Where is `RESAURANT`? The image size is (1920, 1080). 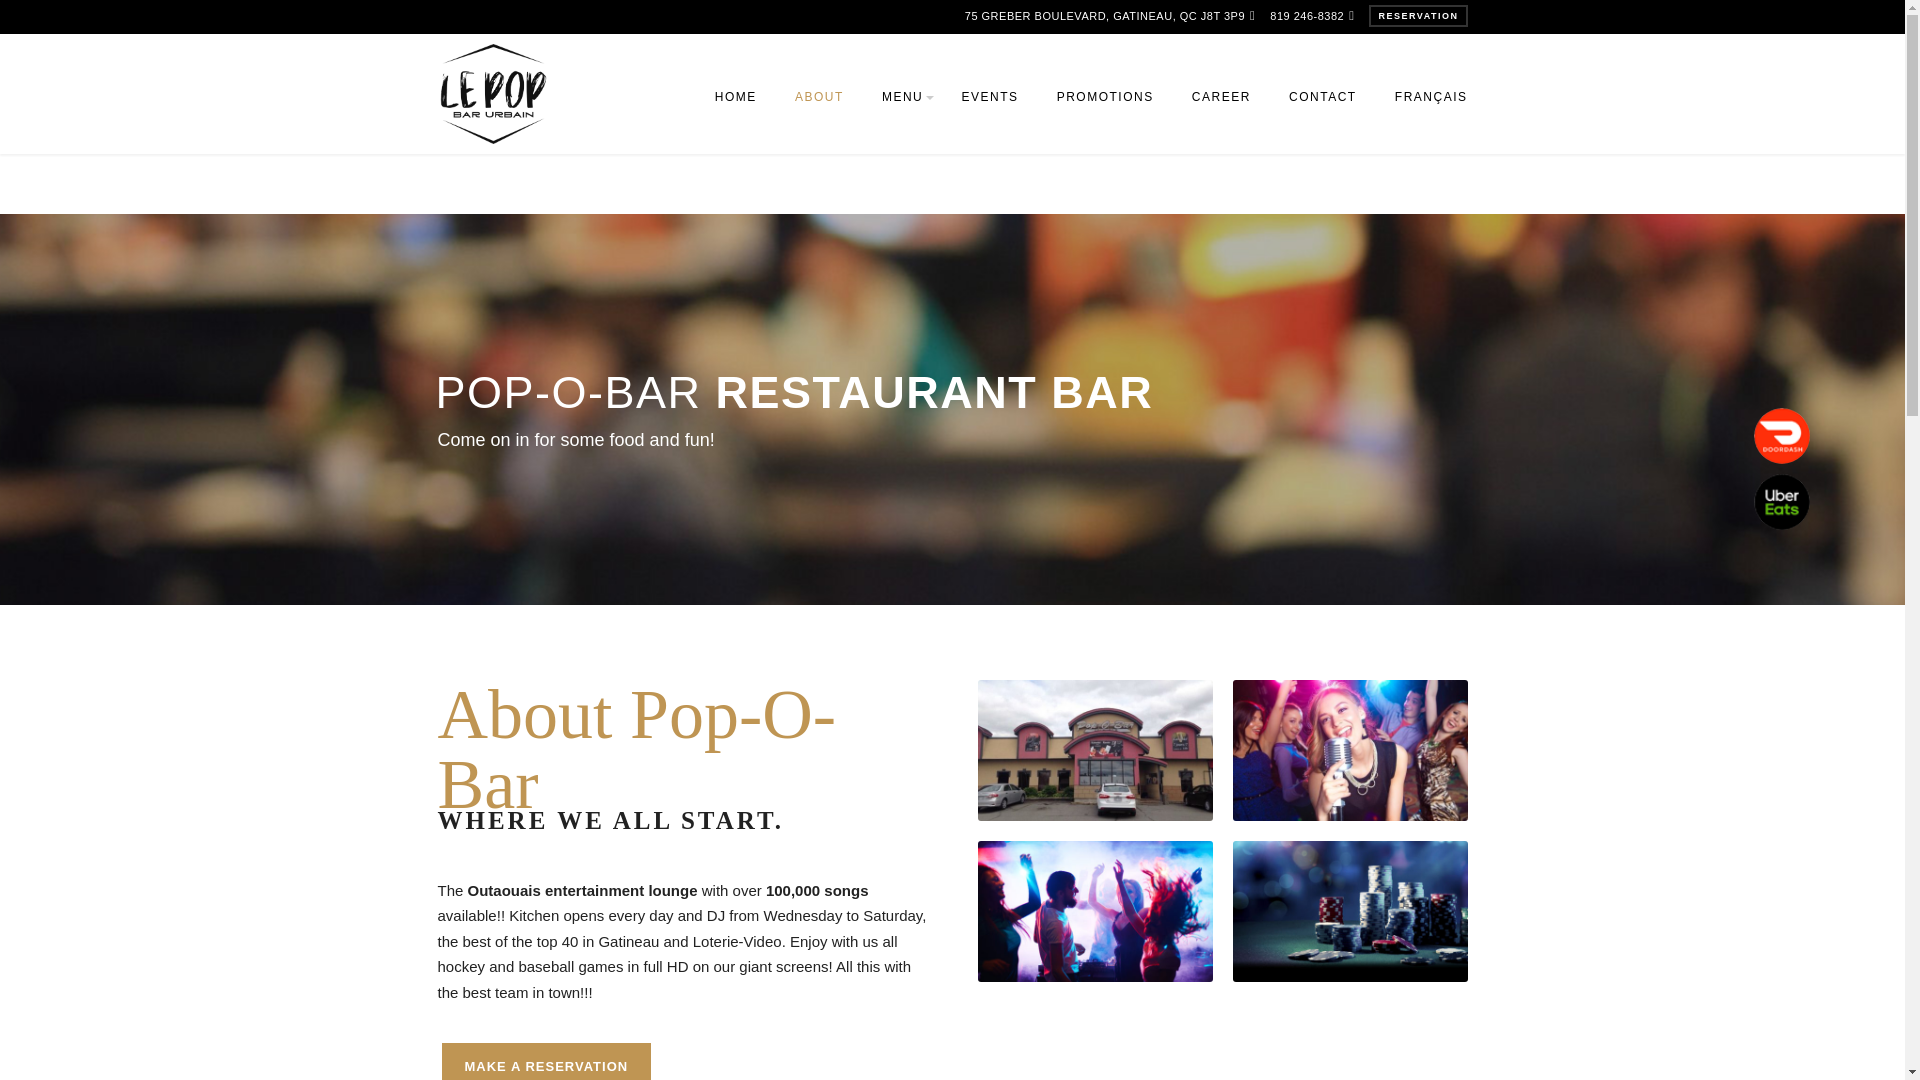 RESAURANT is located at coordinates (975, 166).